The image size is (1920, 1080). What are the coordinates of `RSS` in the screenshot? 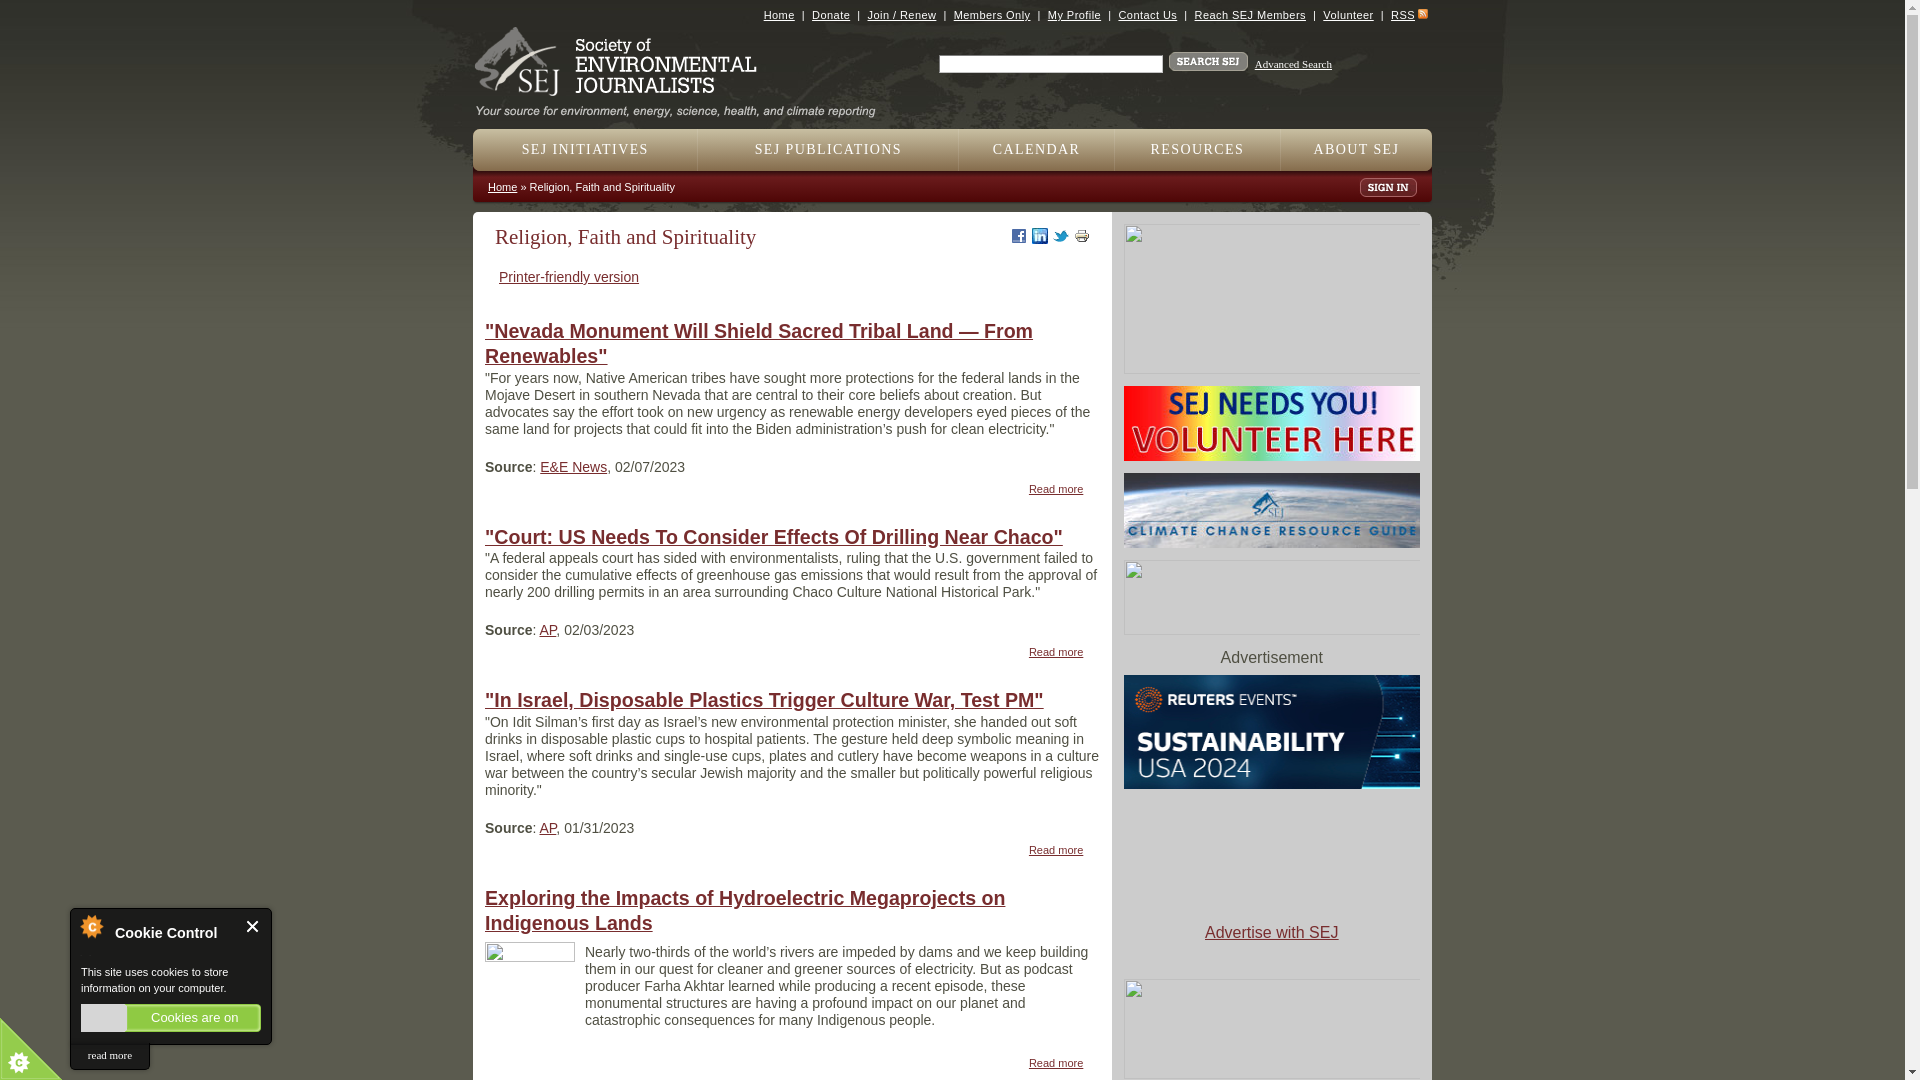 It's located at (1402, 14).